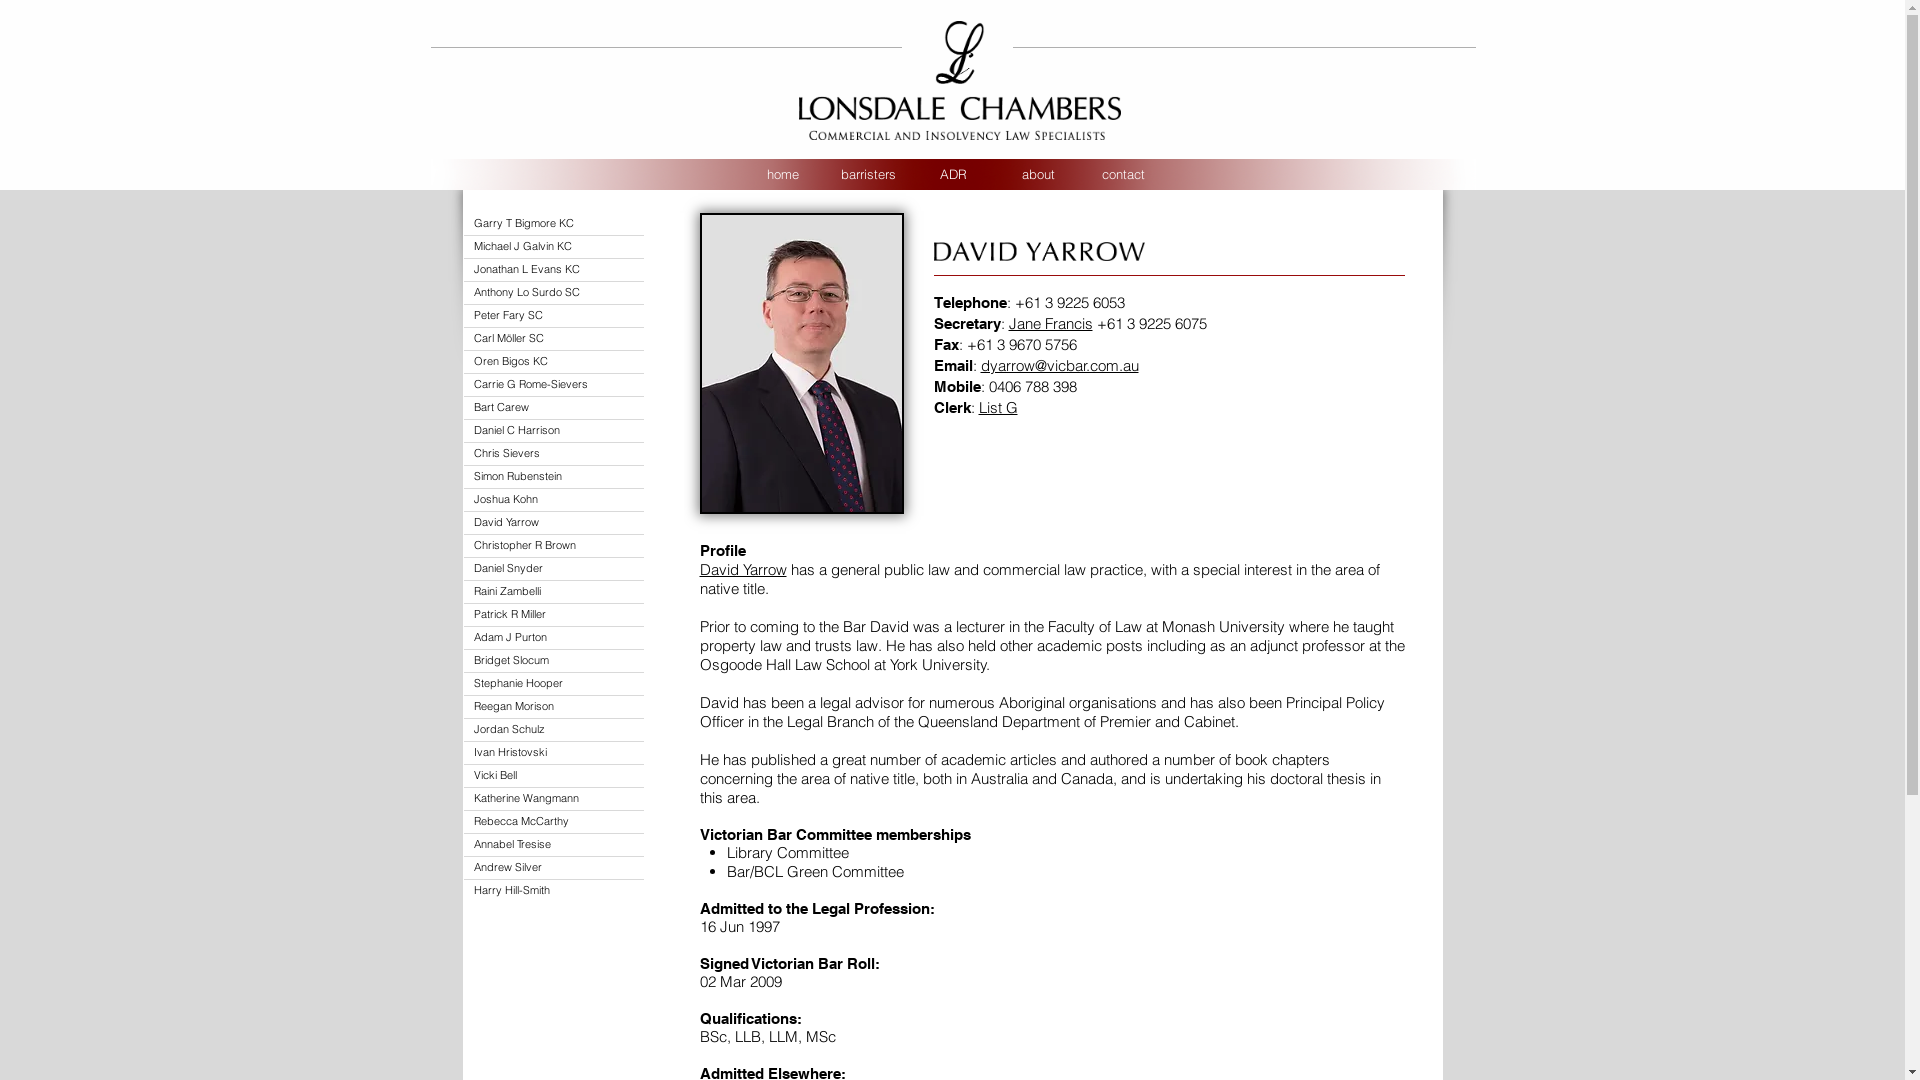  Describe the element at coordinates (554, 615) in the screenshot. I see `Patrick R Miller` at that location.